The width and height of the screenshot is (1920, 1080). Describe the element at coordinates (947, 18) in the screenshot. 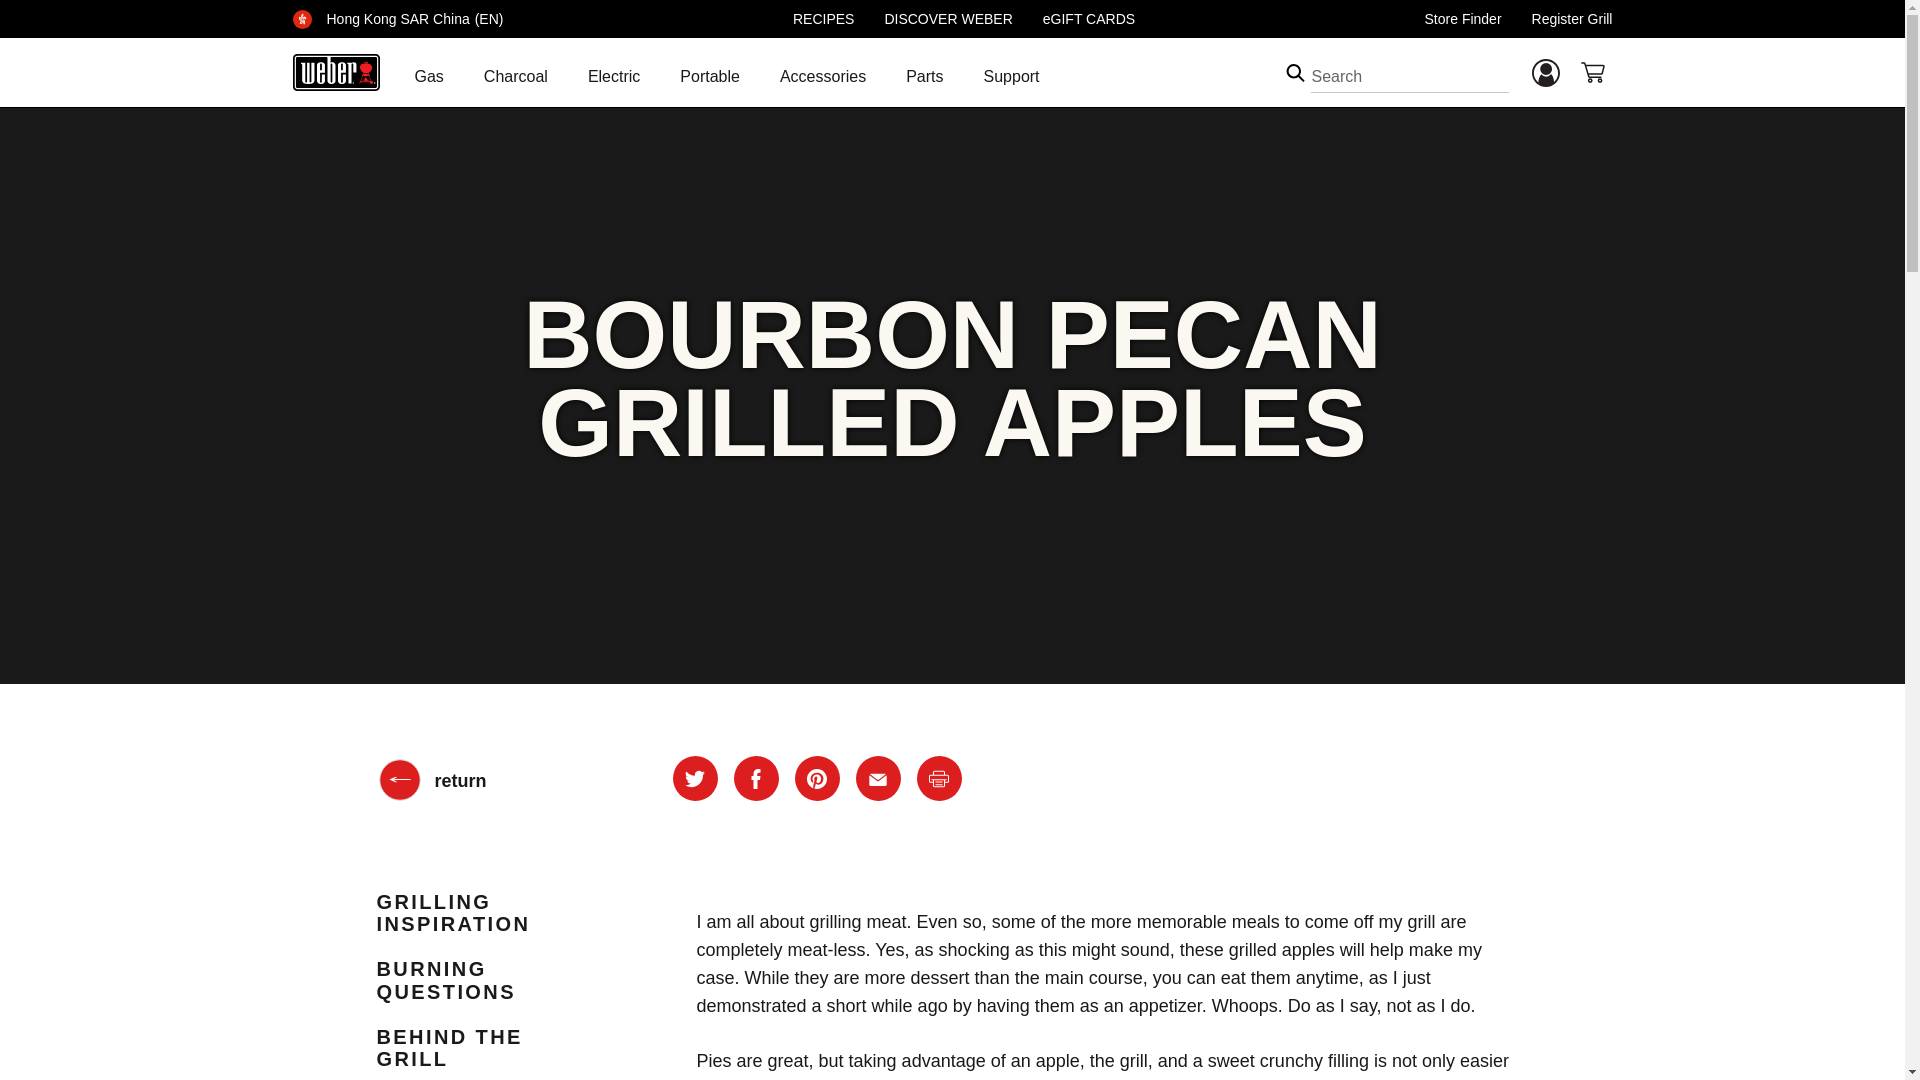

I see `DISCOVER WEBER` at that location.